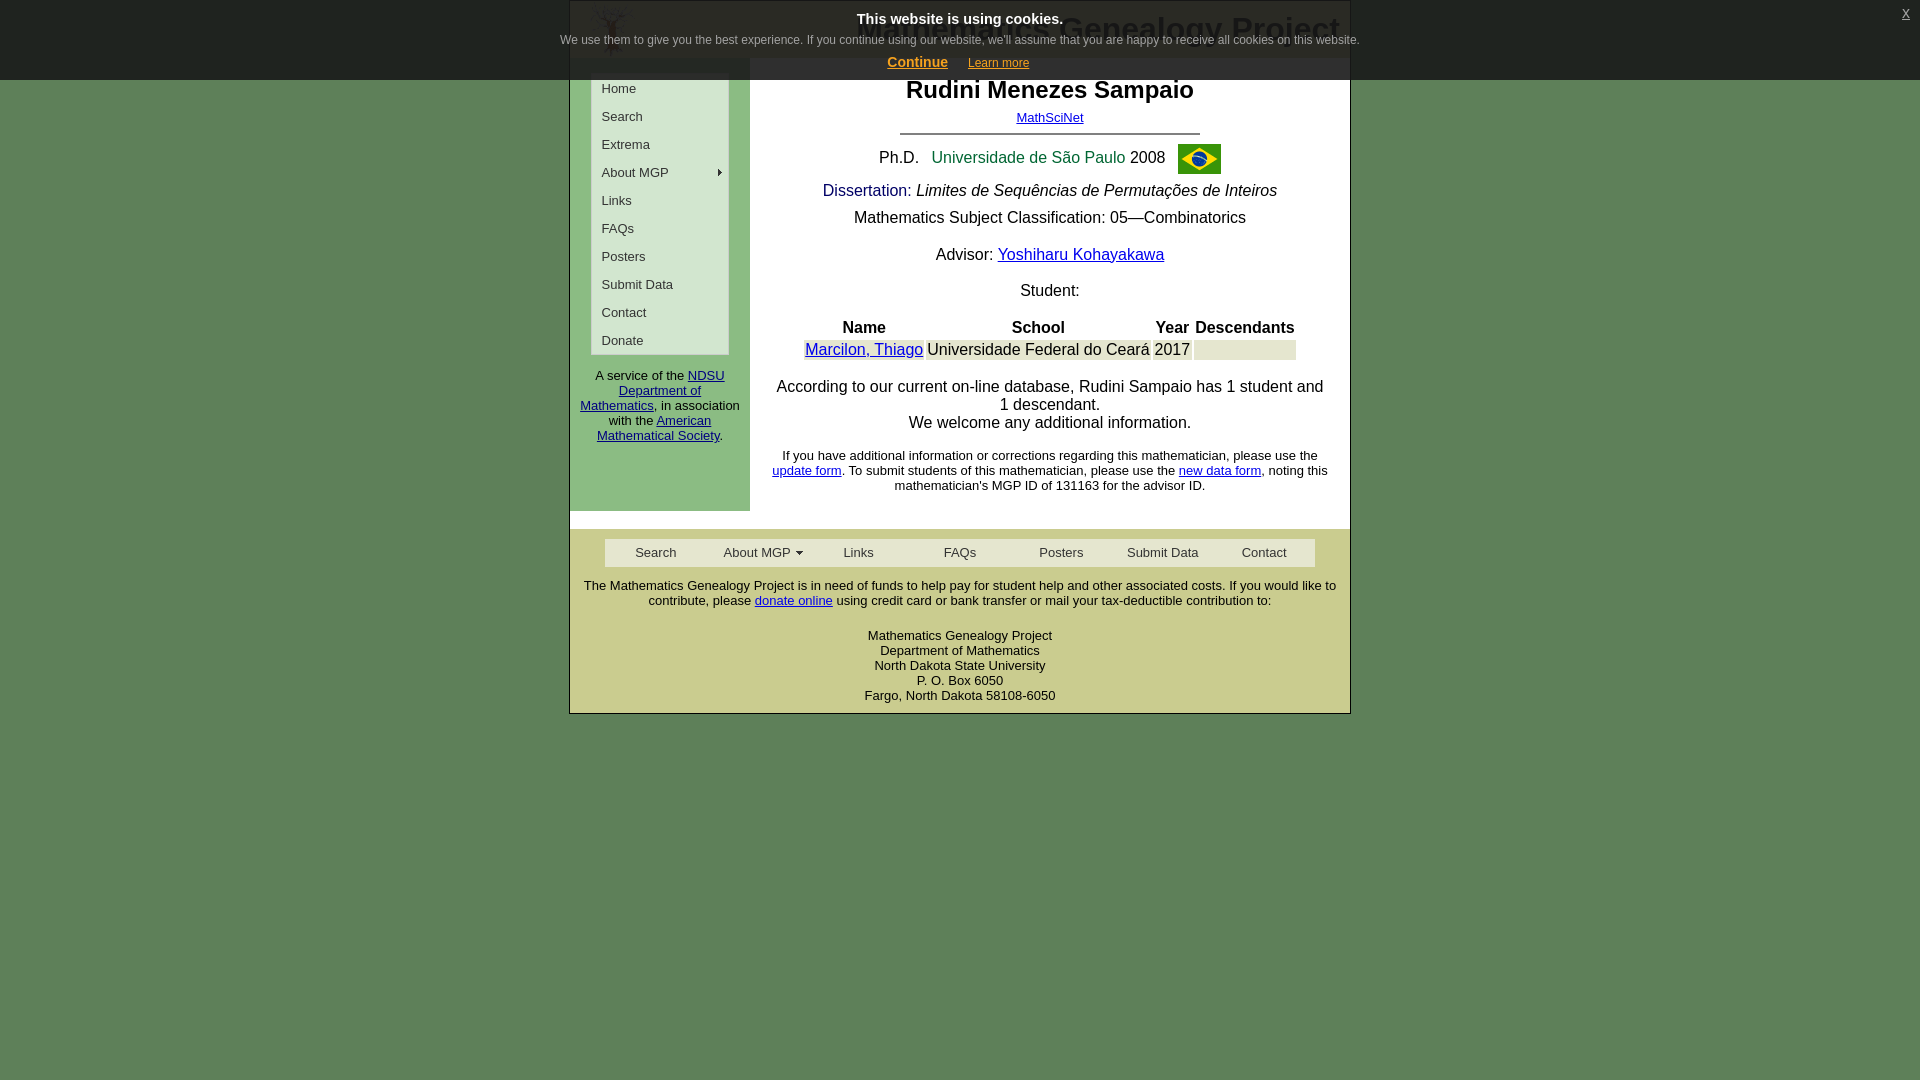 The height and width of the screenshot is (1080, 1920). I want to click on Contact, so click(1263, 552).